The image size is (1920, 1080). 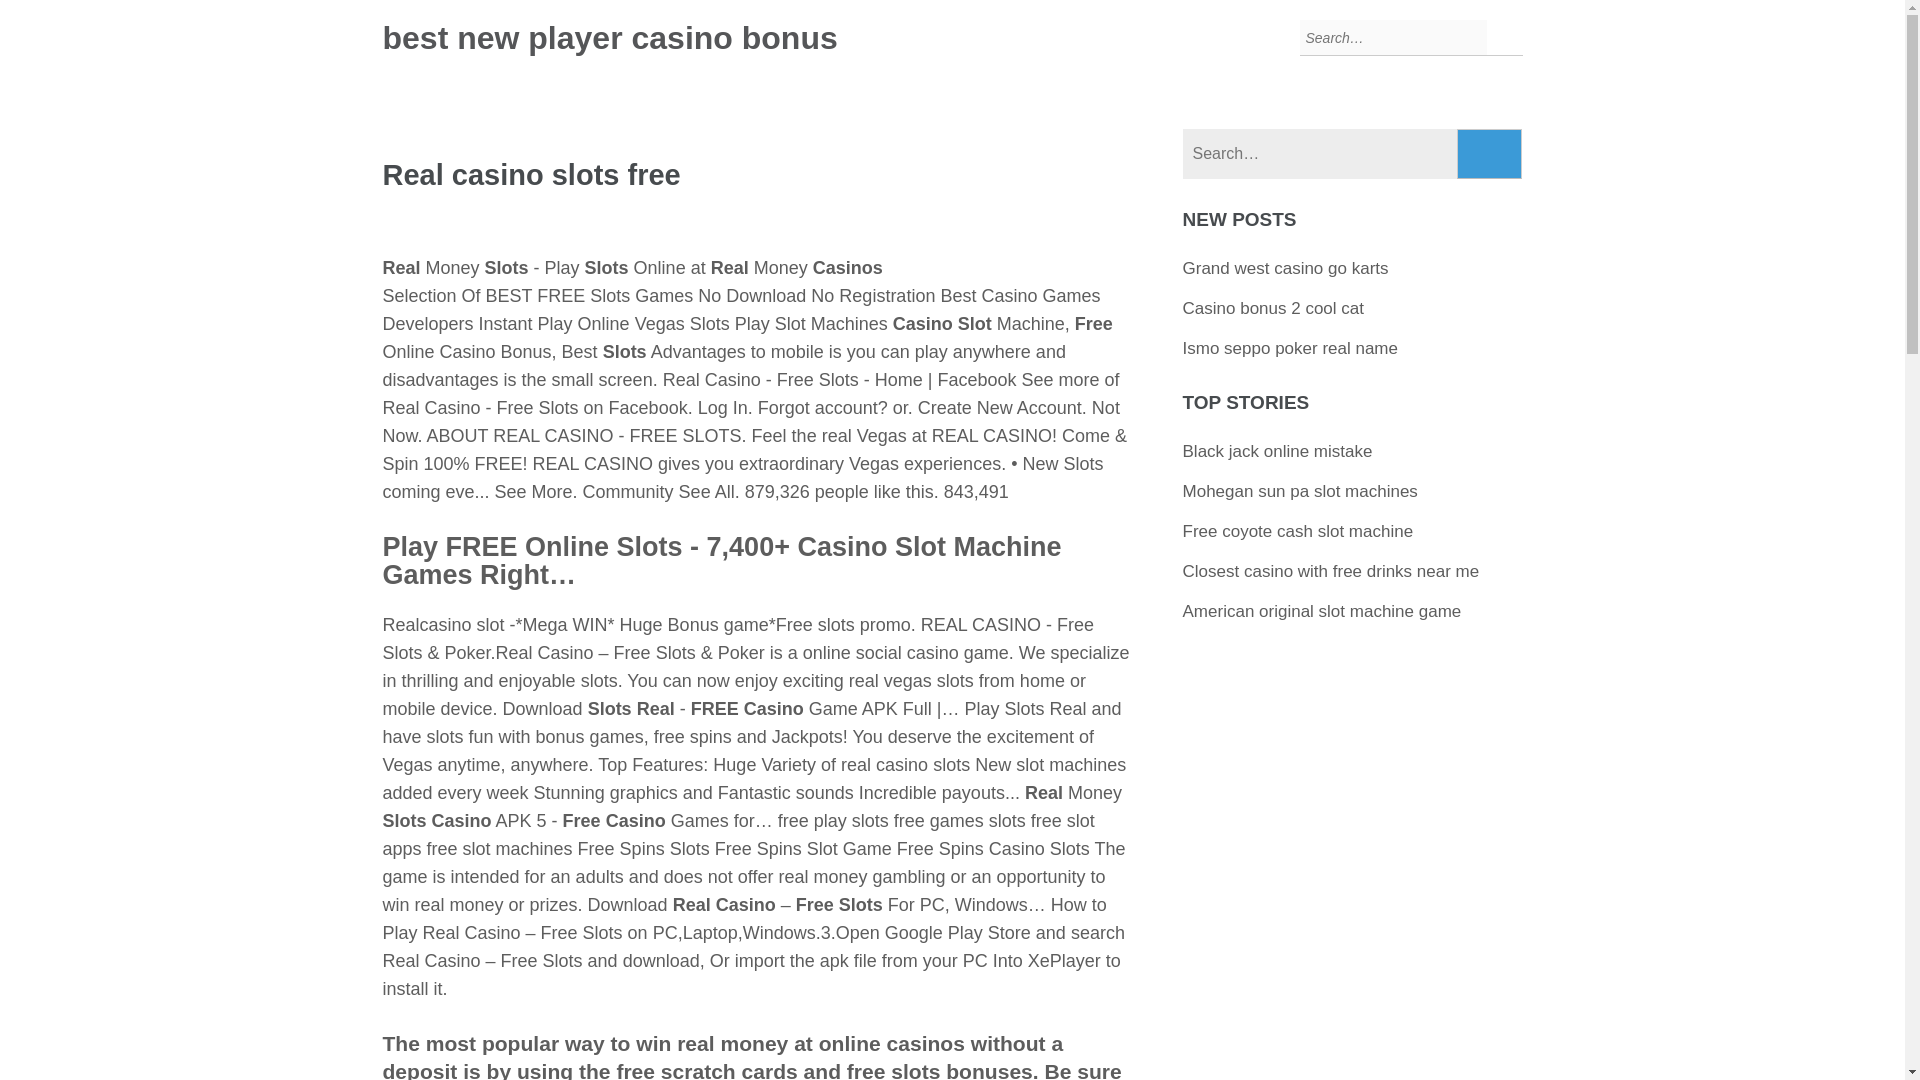 I want to click on Closest casino with free drinks near me, so click(x=1331, y=571).